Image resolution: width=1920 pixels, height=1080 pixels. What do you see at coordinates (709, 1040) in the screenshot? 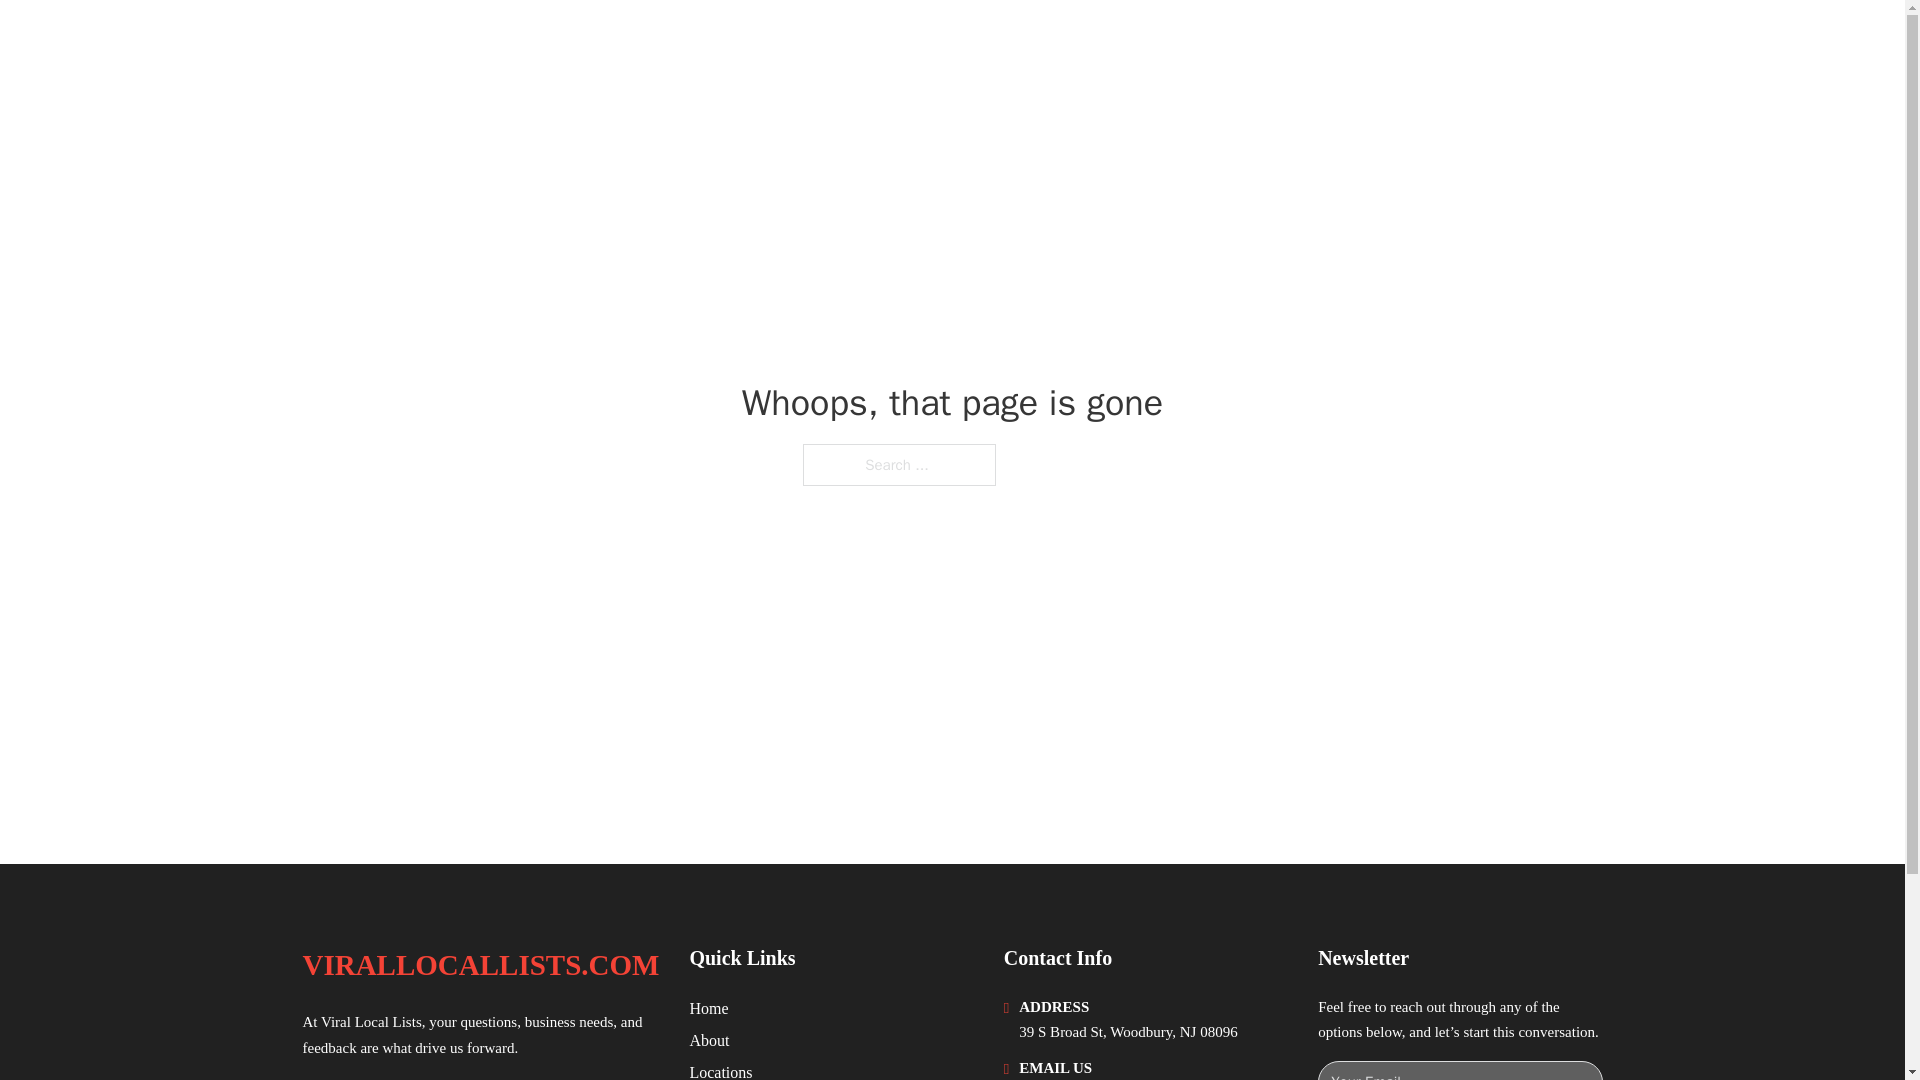
I see `About` at bounding box center [709, 1040].